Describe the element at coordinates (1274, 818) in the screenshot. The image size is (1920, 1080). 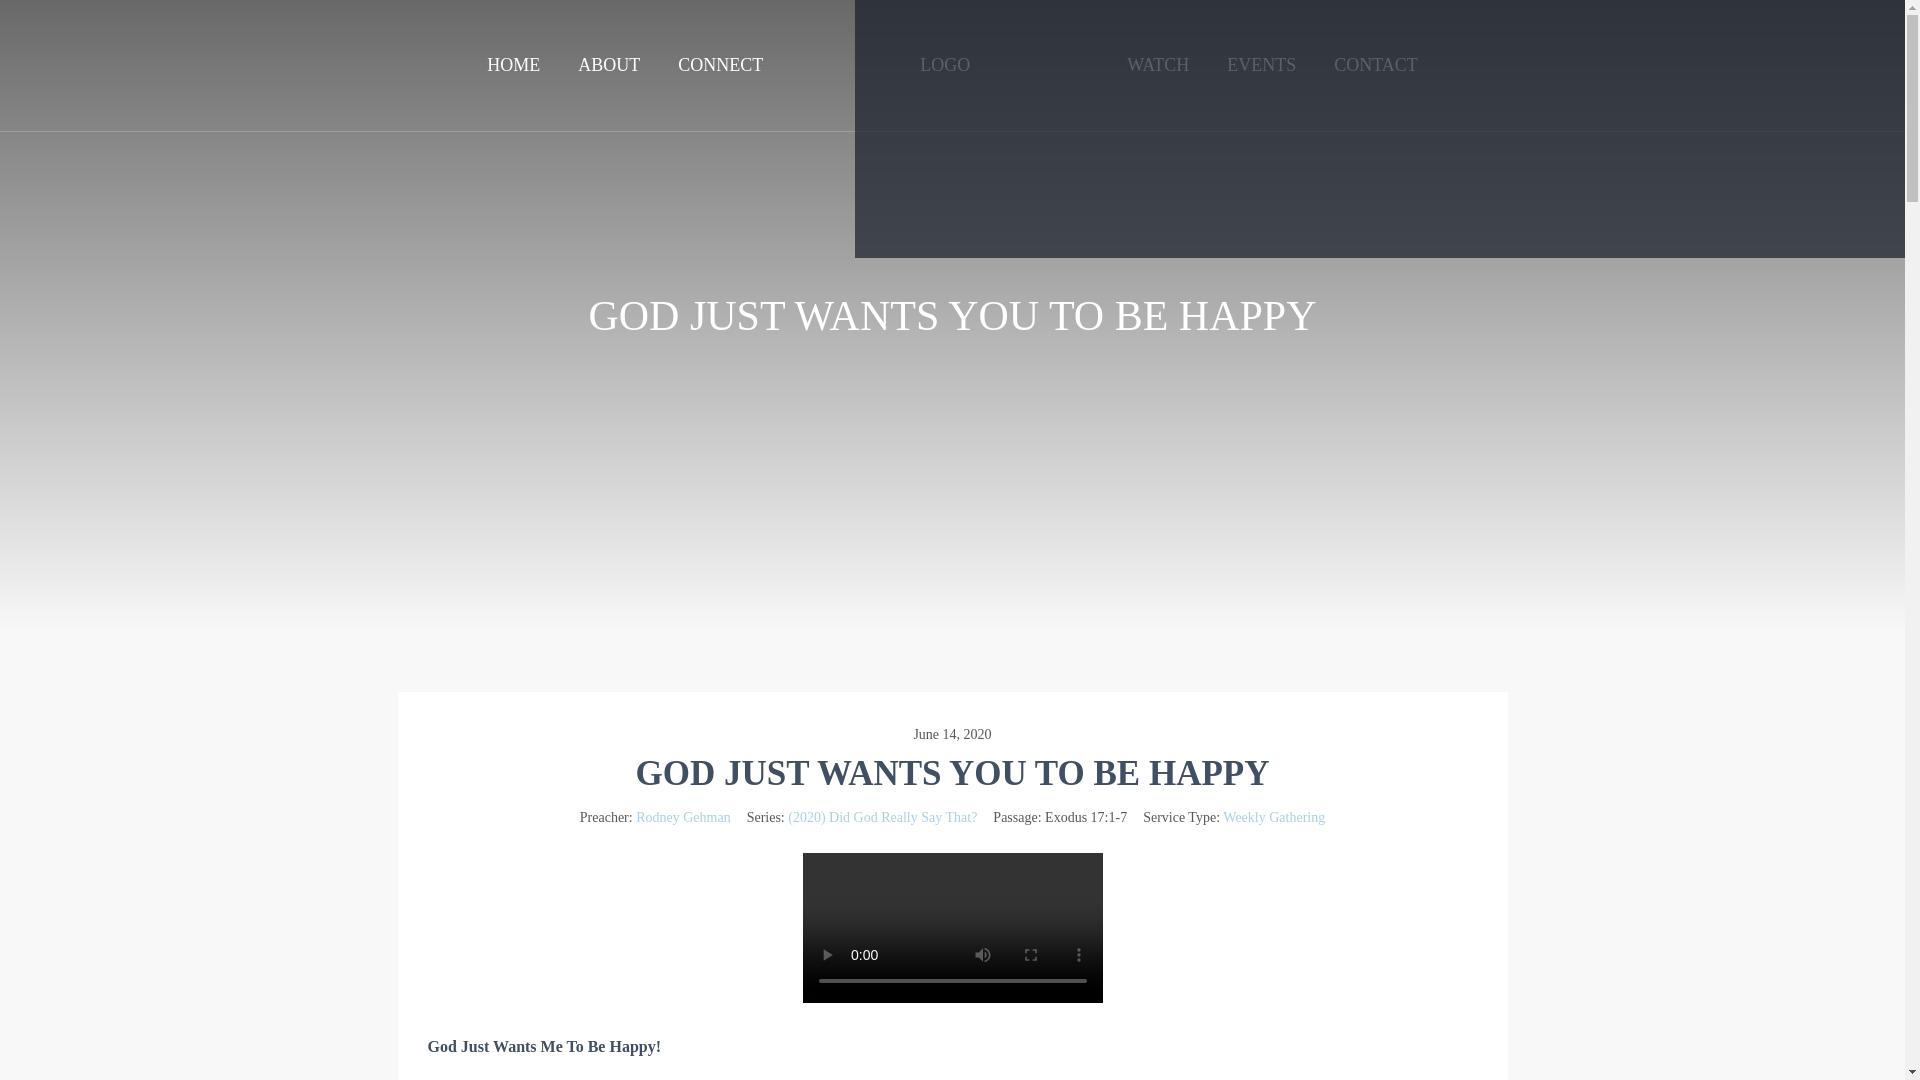
I see `Weekly Gathering` at that location.